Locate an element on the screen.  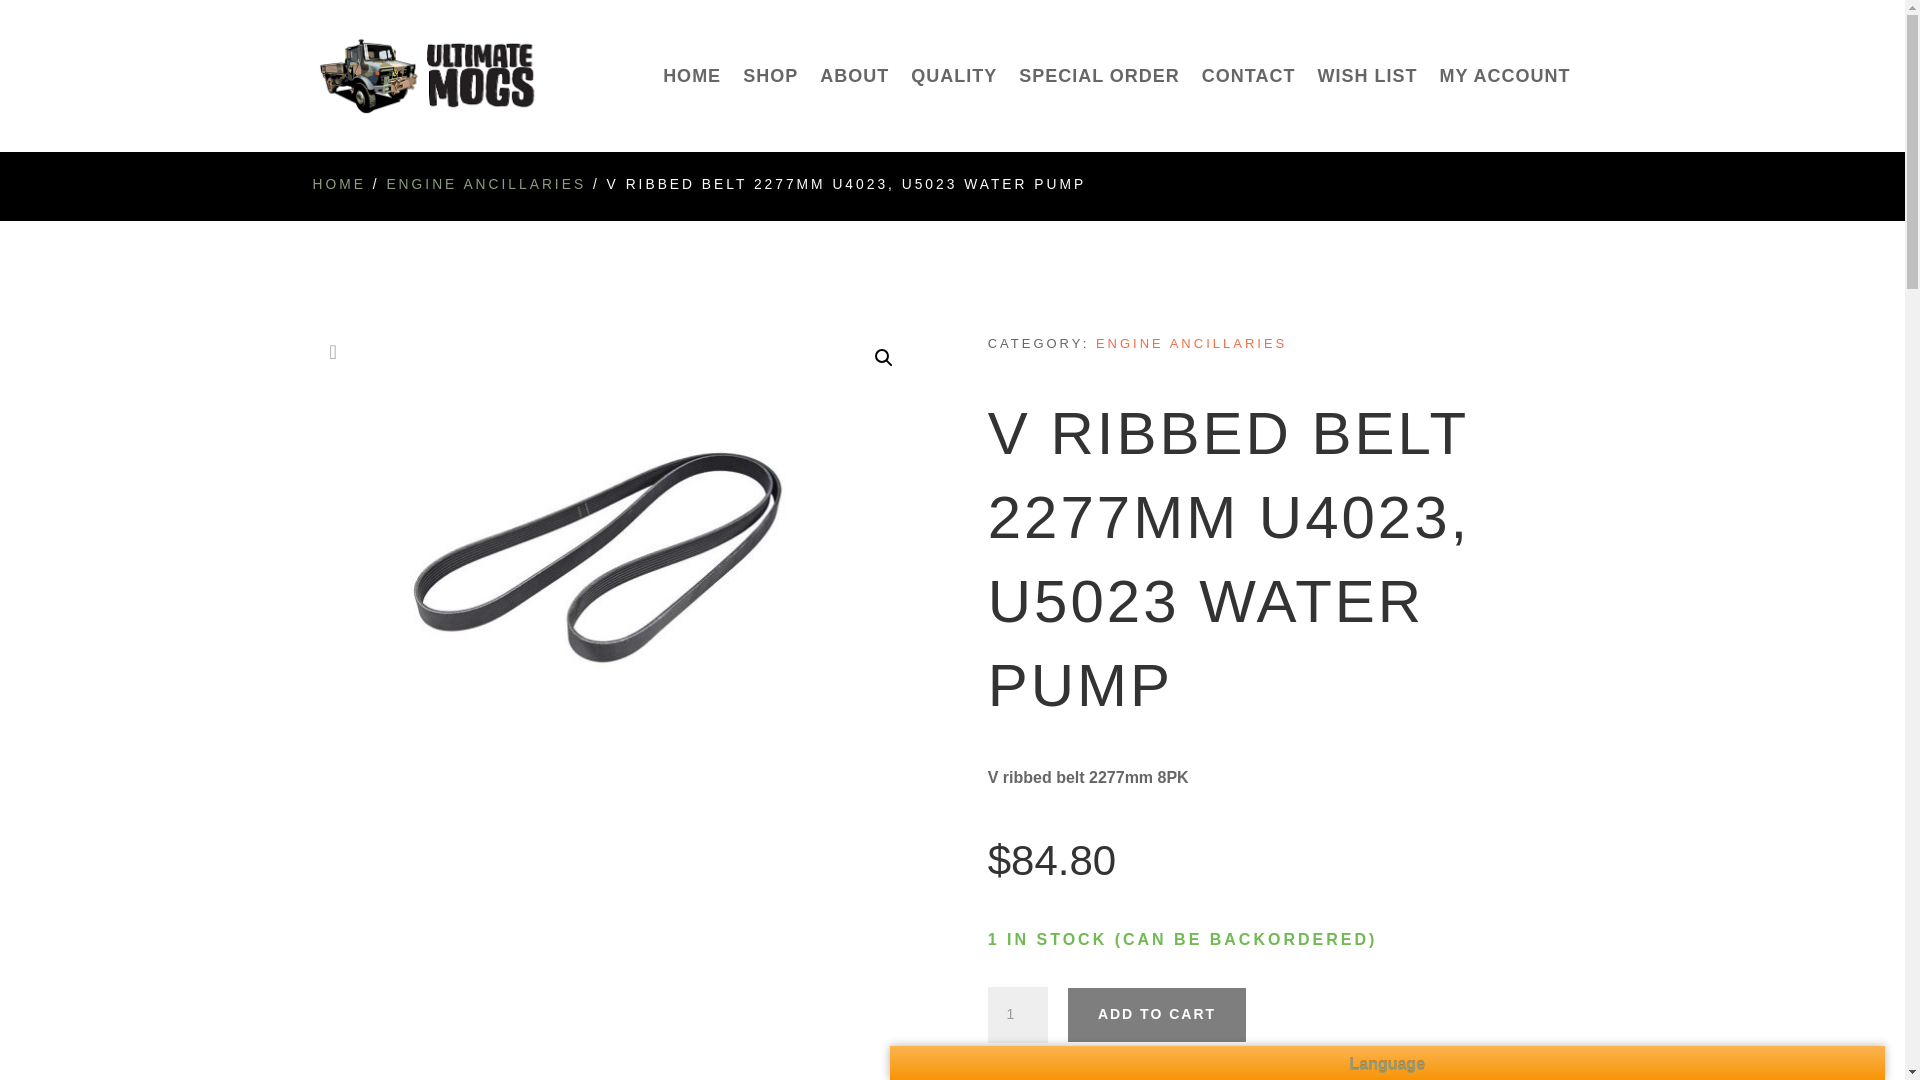
SPECIAL ORDER is located at coordinates (1100, 110).